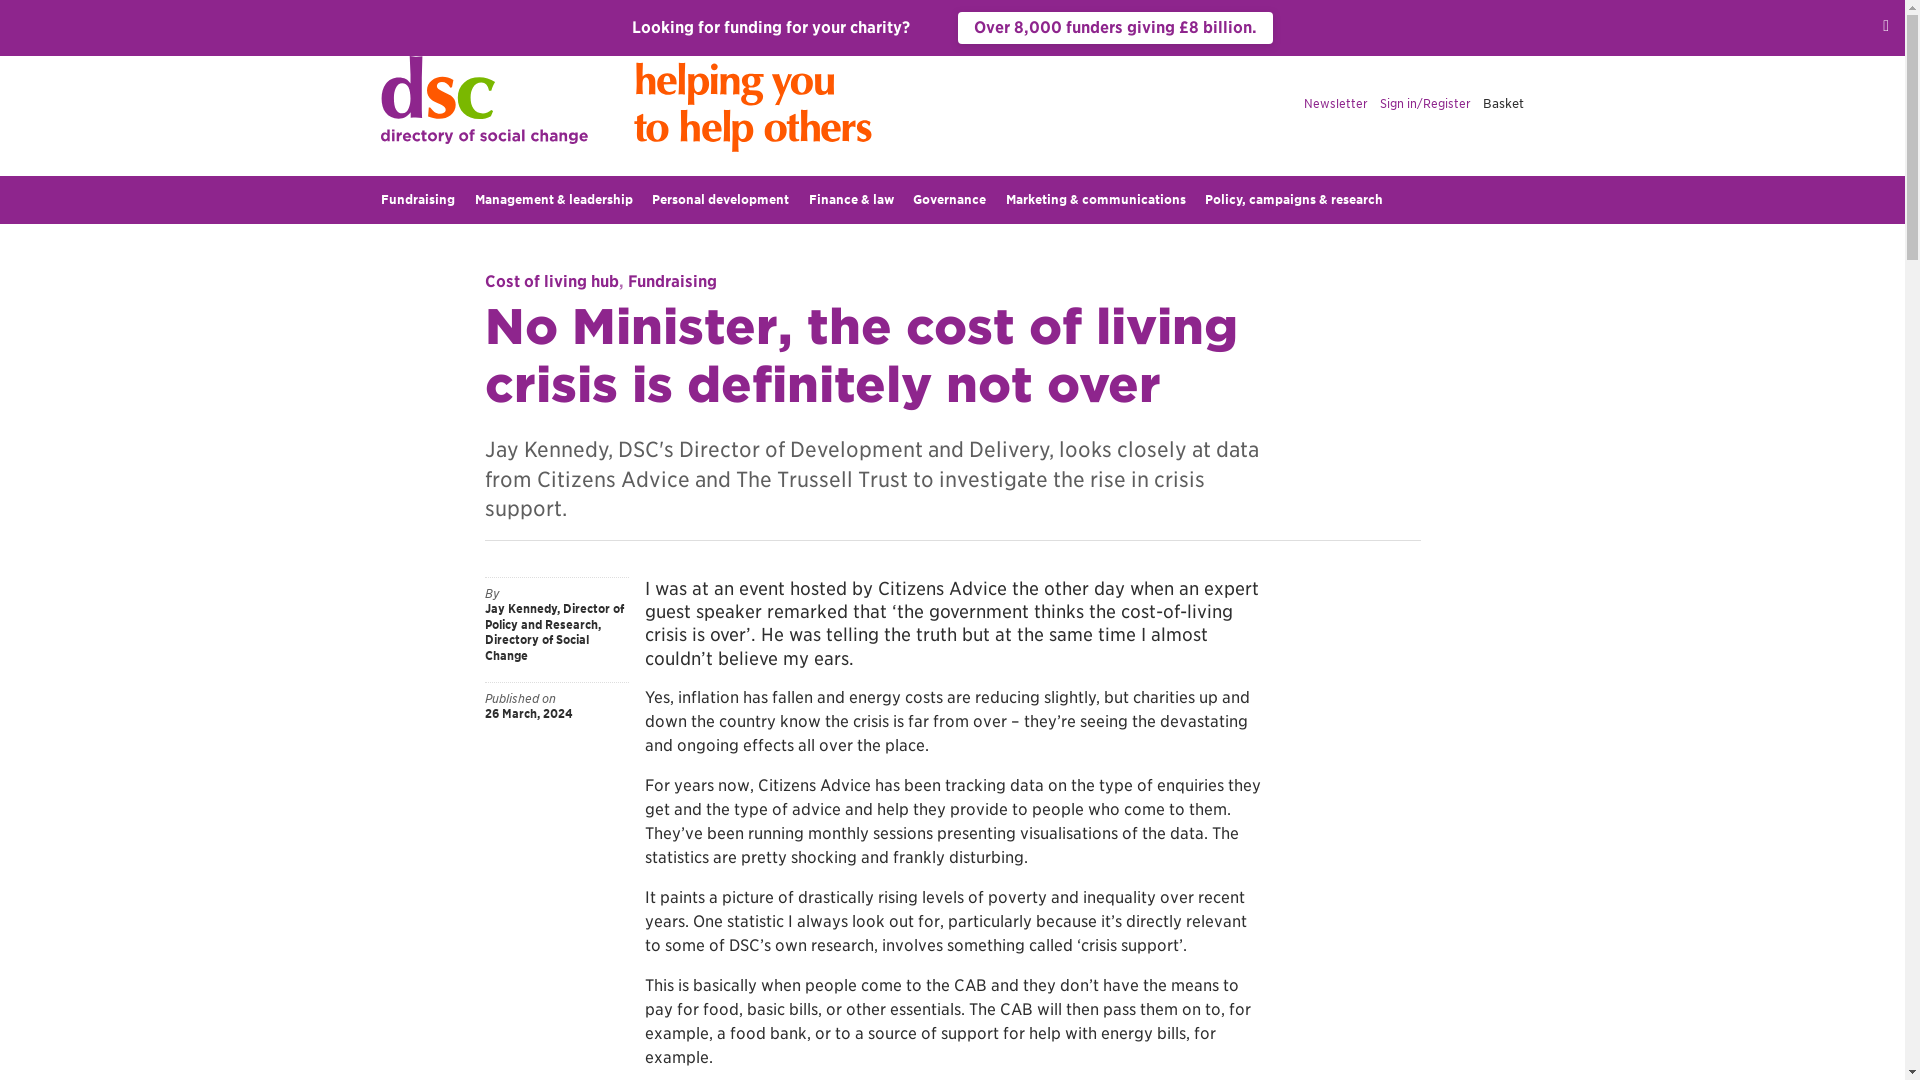 The image size is (1920, 1080). What do you see at coordinates (550, 281) in the screenshot?
I see `Cost of living hub` at bounding box center [550, 281].